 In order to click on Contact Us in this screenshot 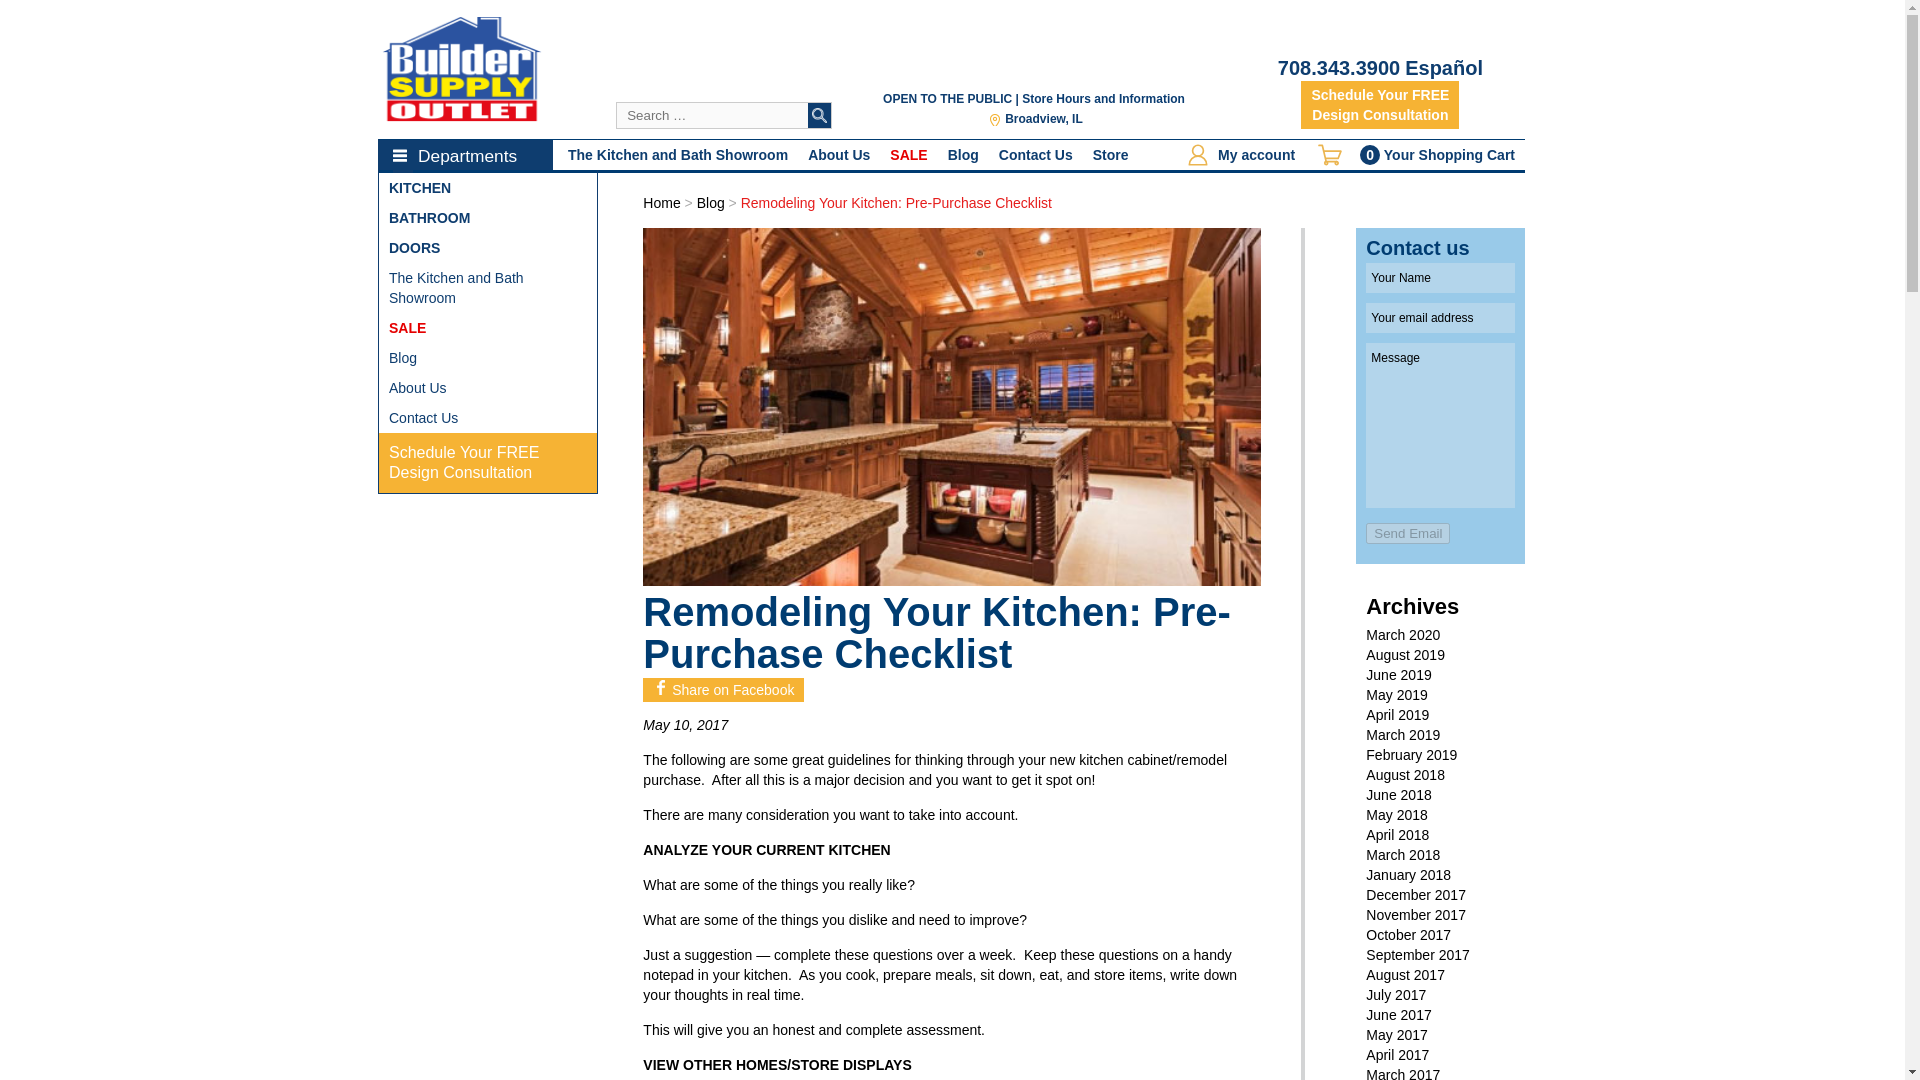, I will do `click(488, 418)`.